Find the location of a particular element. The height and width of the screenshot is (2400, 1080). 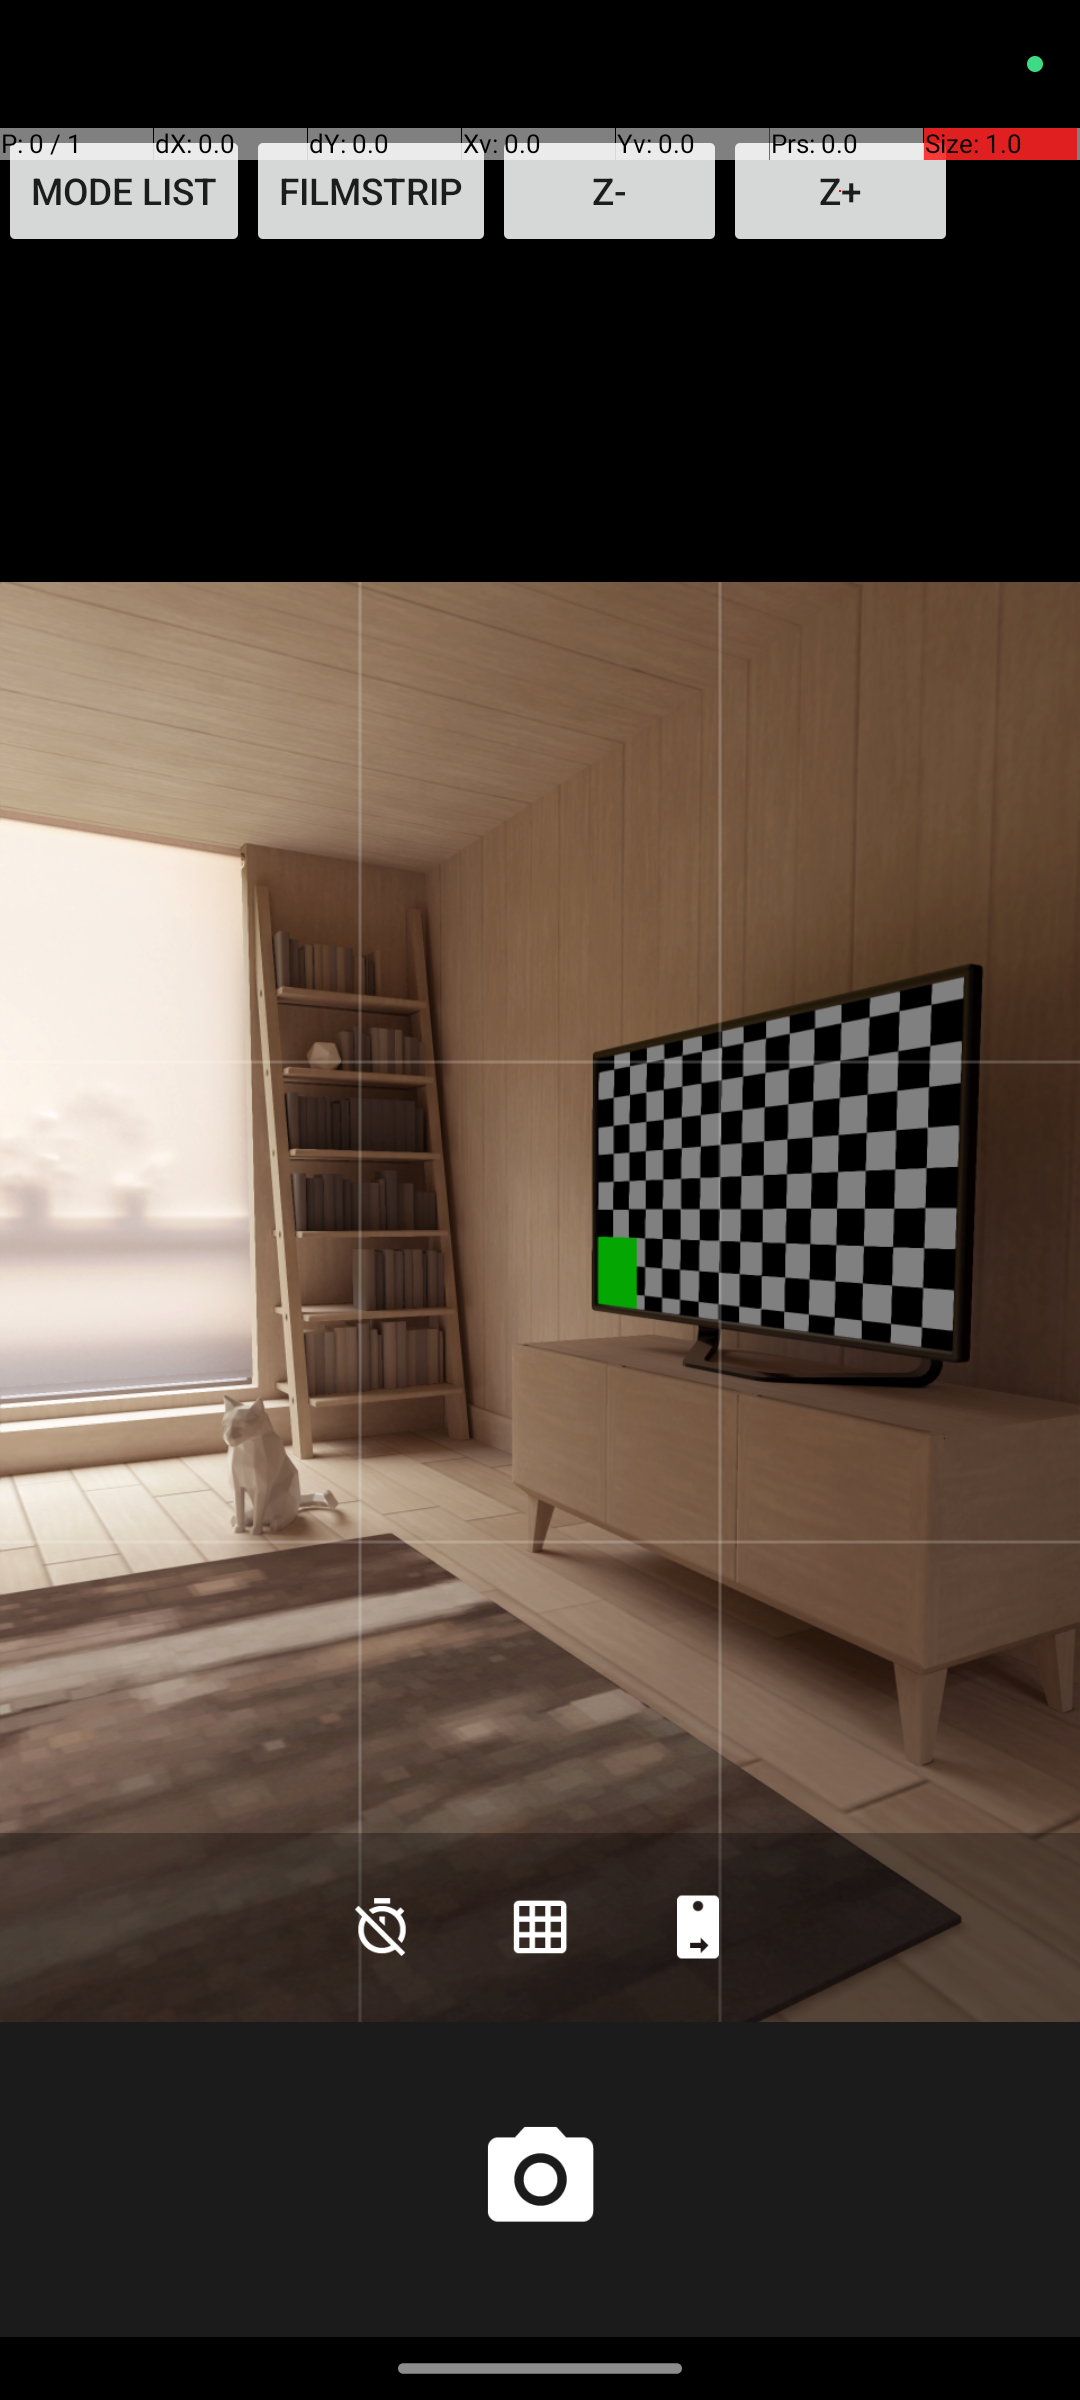

Z+ is located at coordinates (840, 191).